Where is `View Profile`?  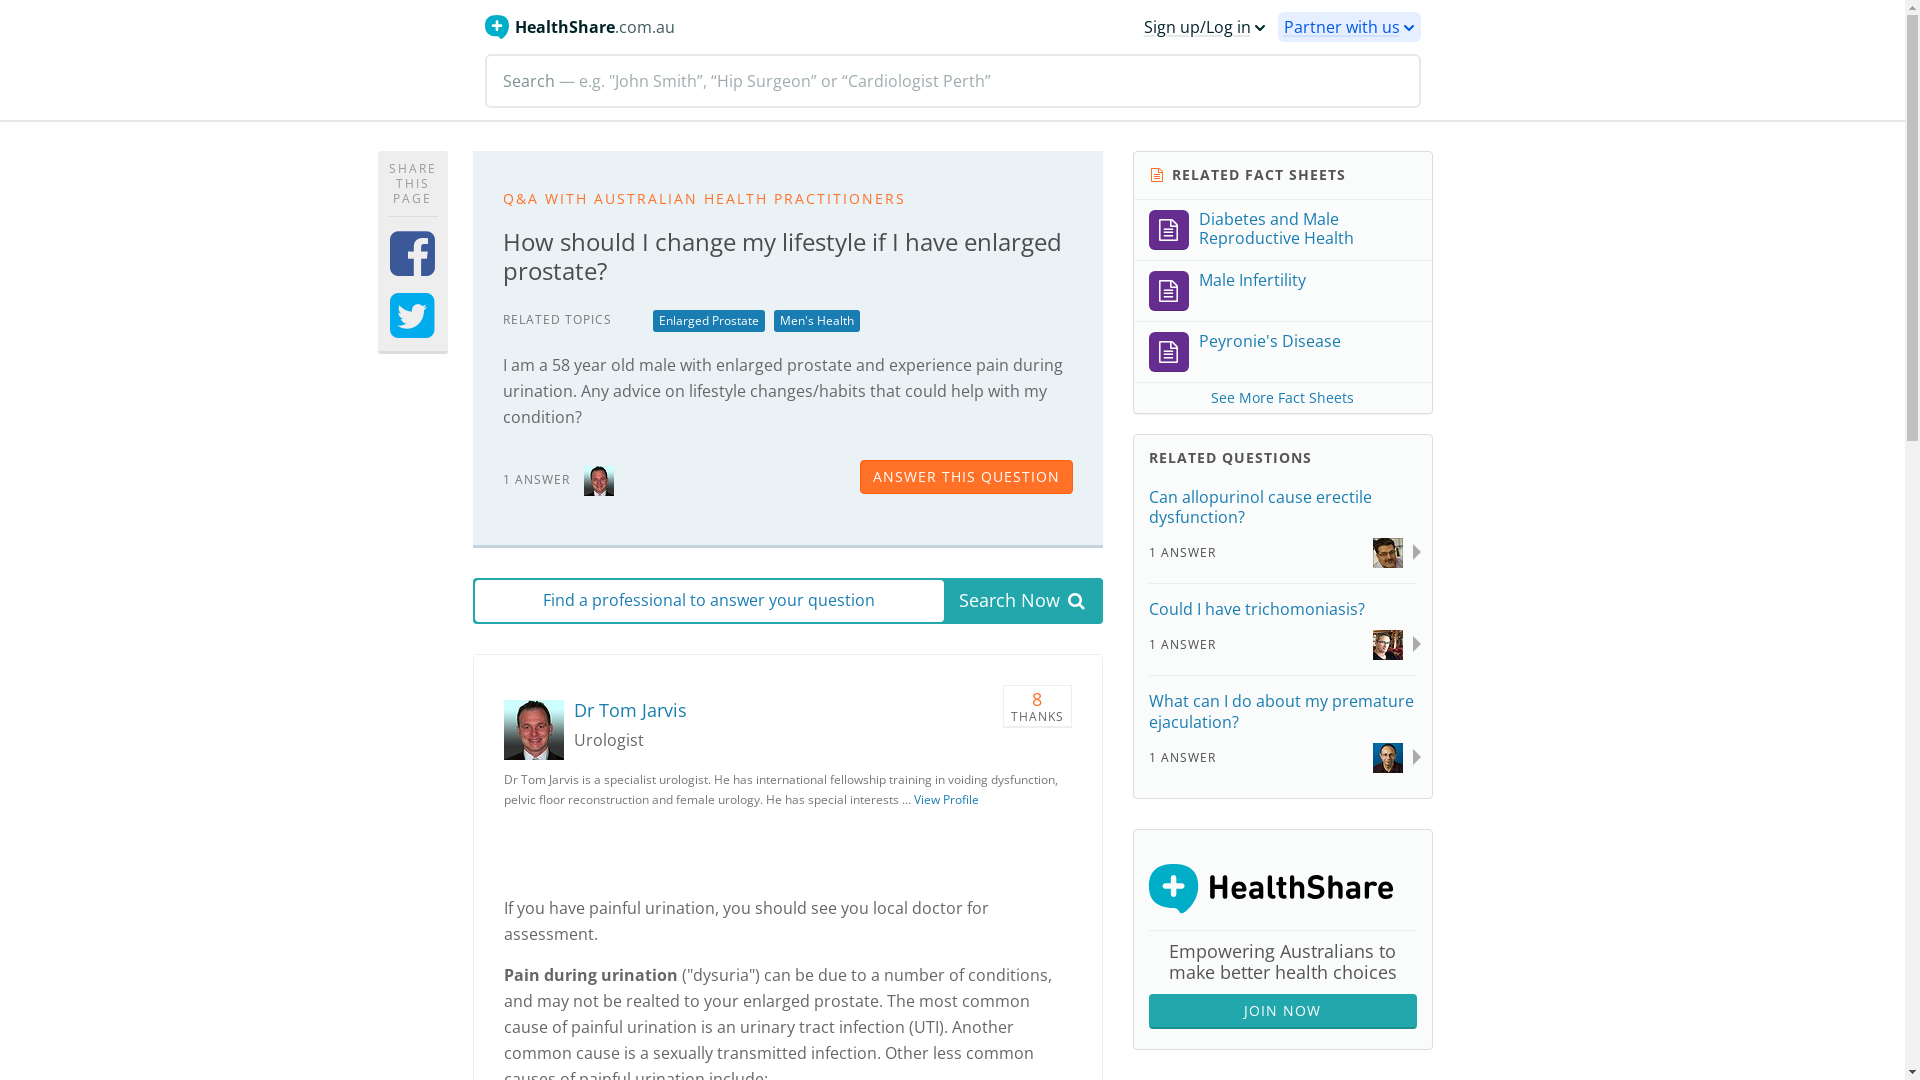
View Profile is located at coordinates (946, 800).